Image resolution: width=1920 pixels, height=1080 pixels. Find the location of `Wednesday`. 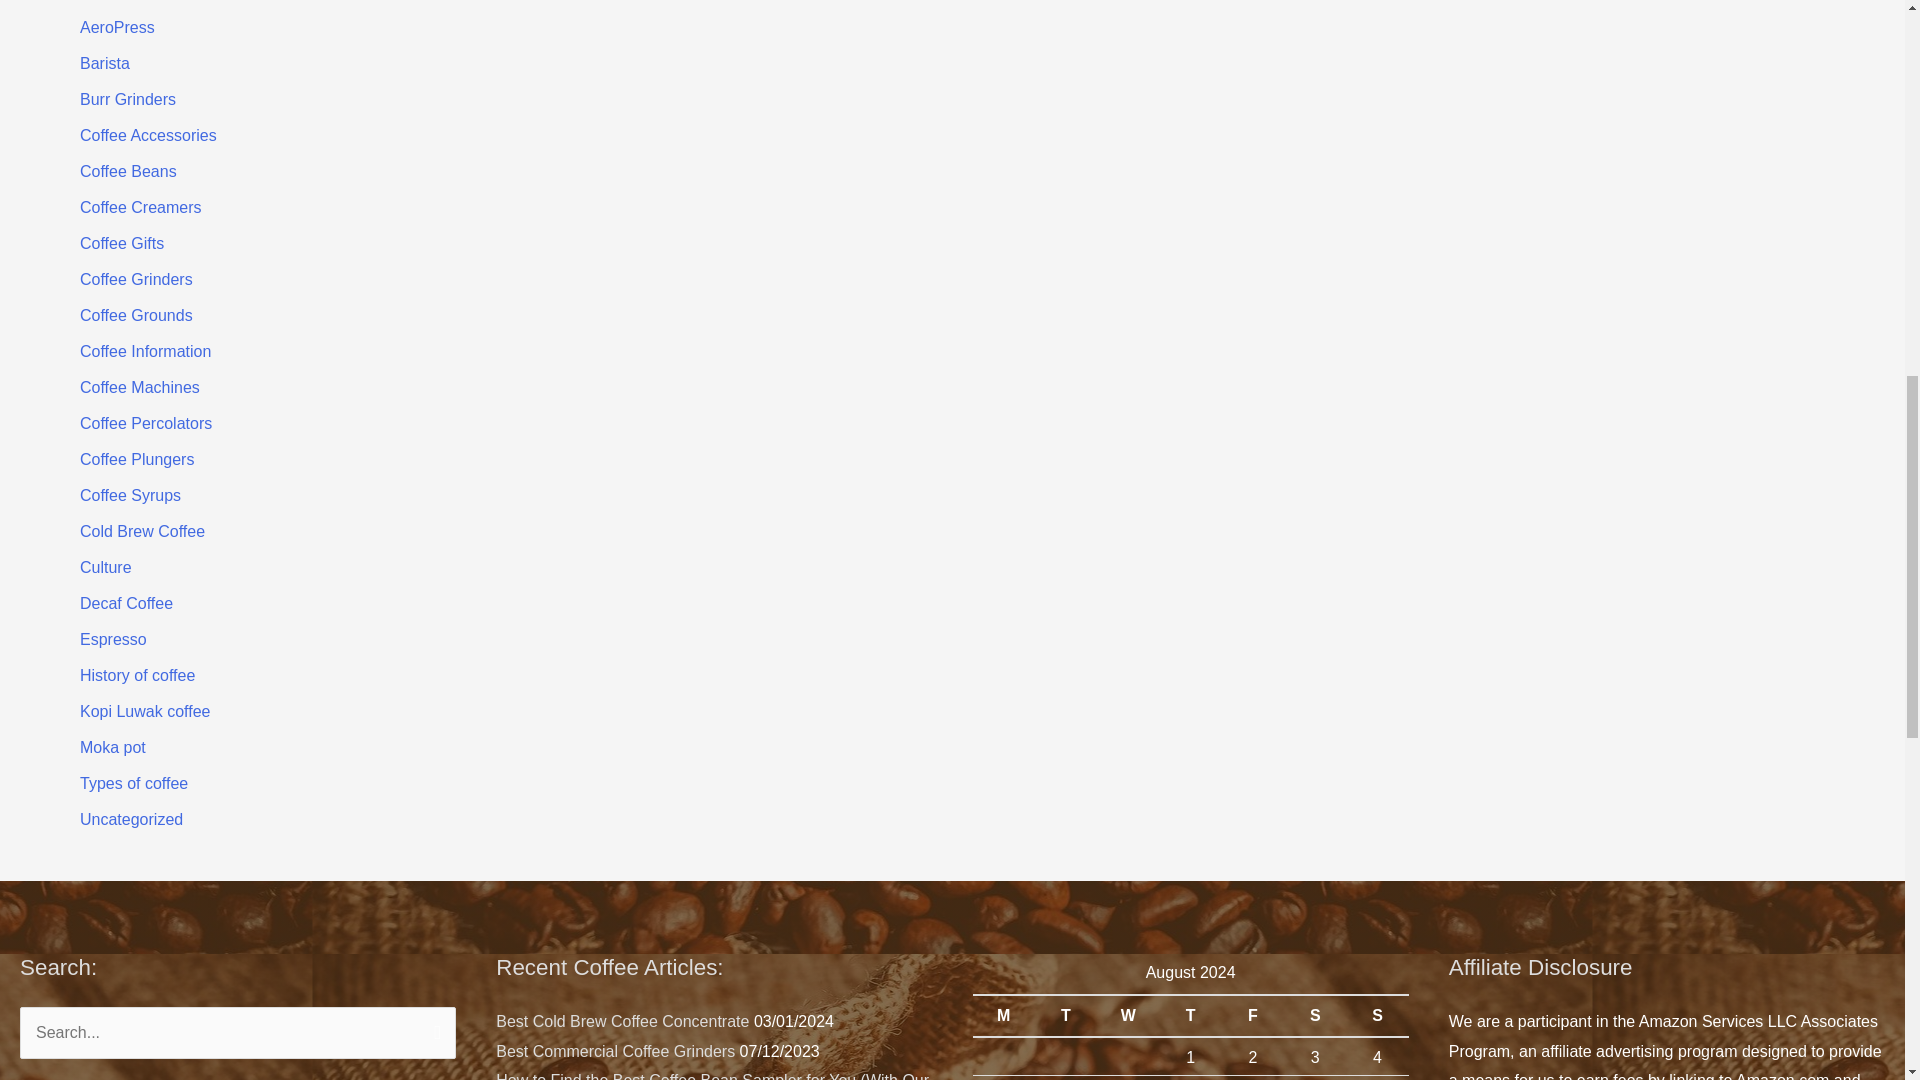

Wednesday is located at coordinates (1128, 1015).